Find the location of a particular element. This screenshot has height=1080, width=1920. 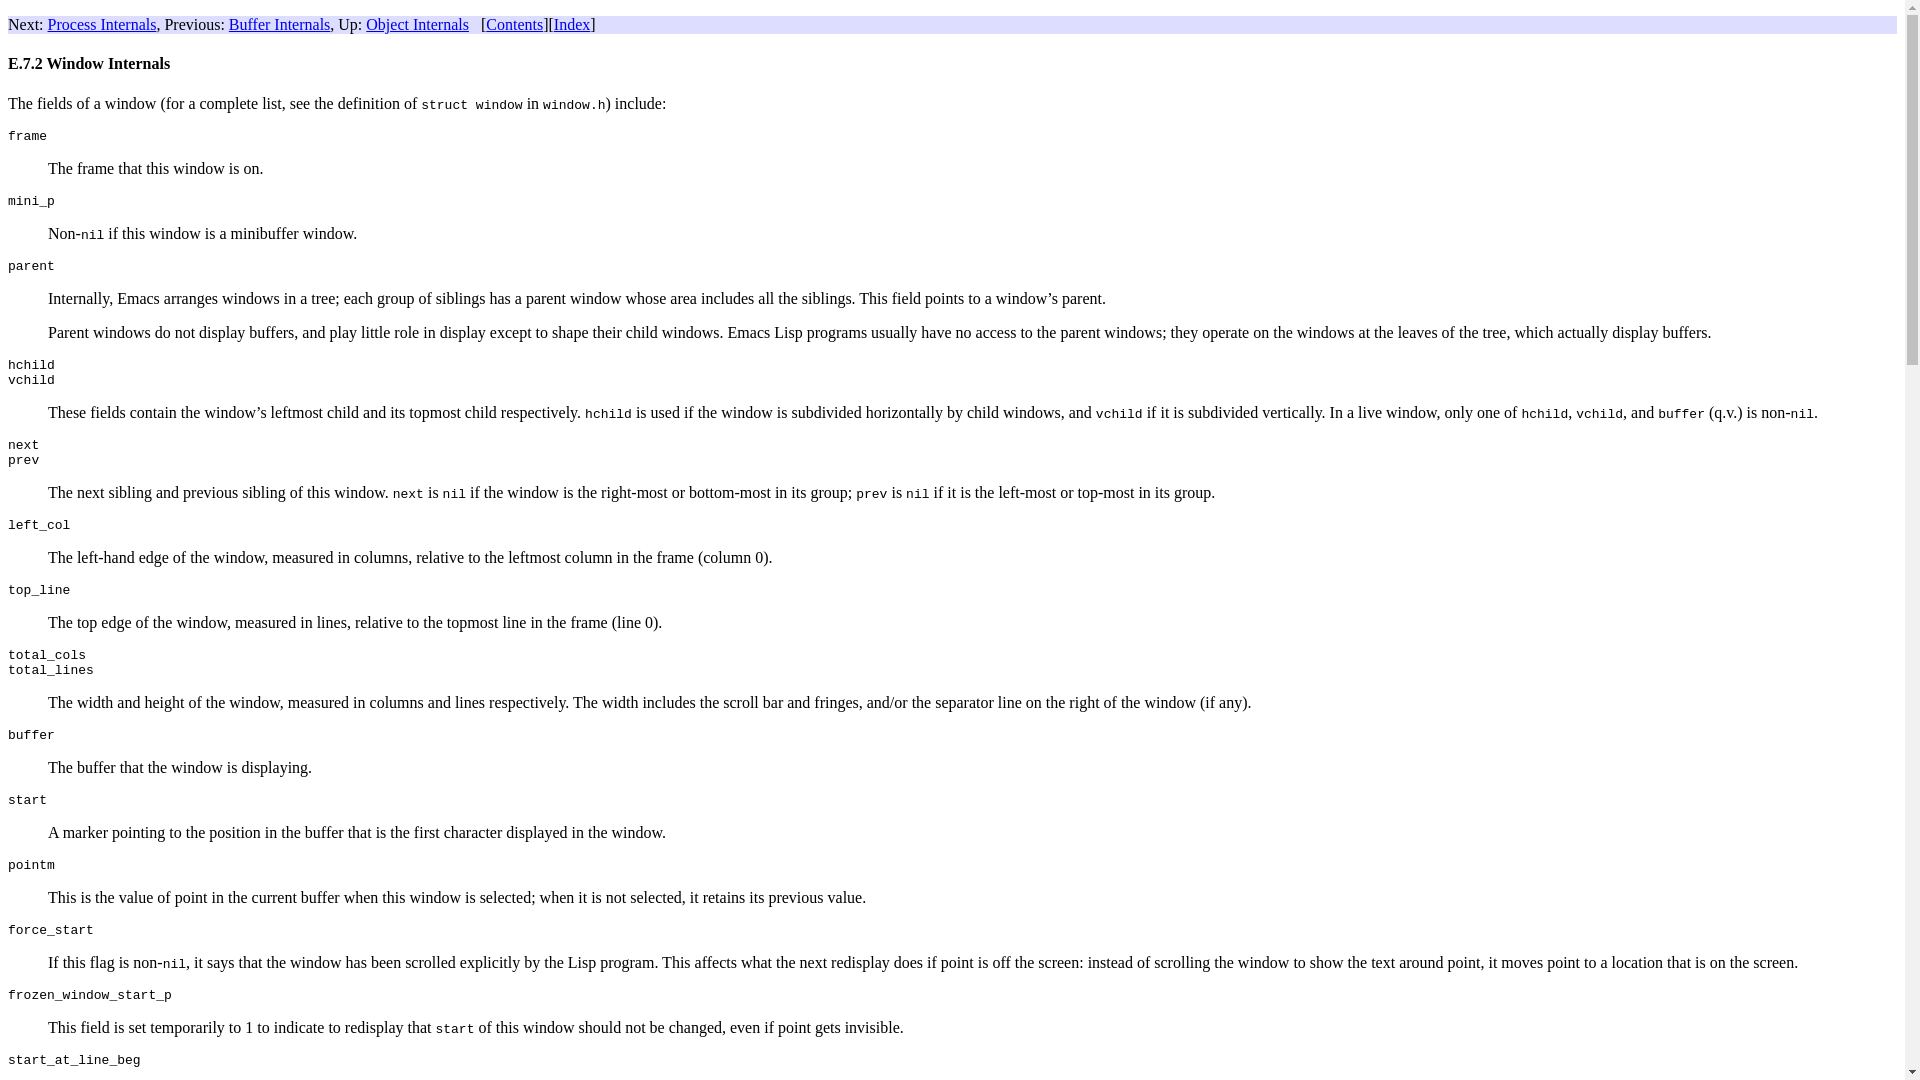

Buffer Internals is located at coordinates (279, 24).